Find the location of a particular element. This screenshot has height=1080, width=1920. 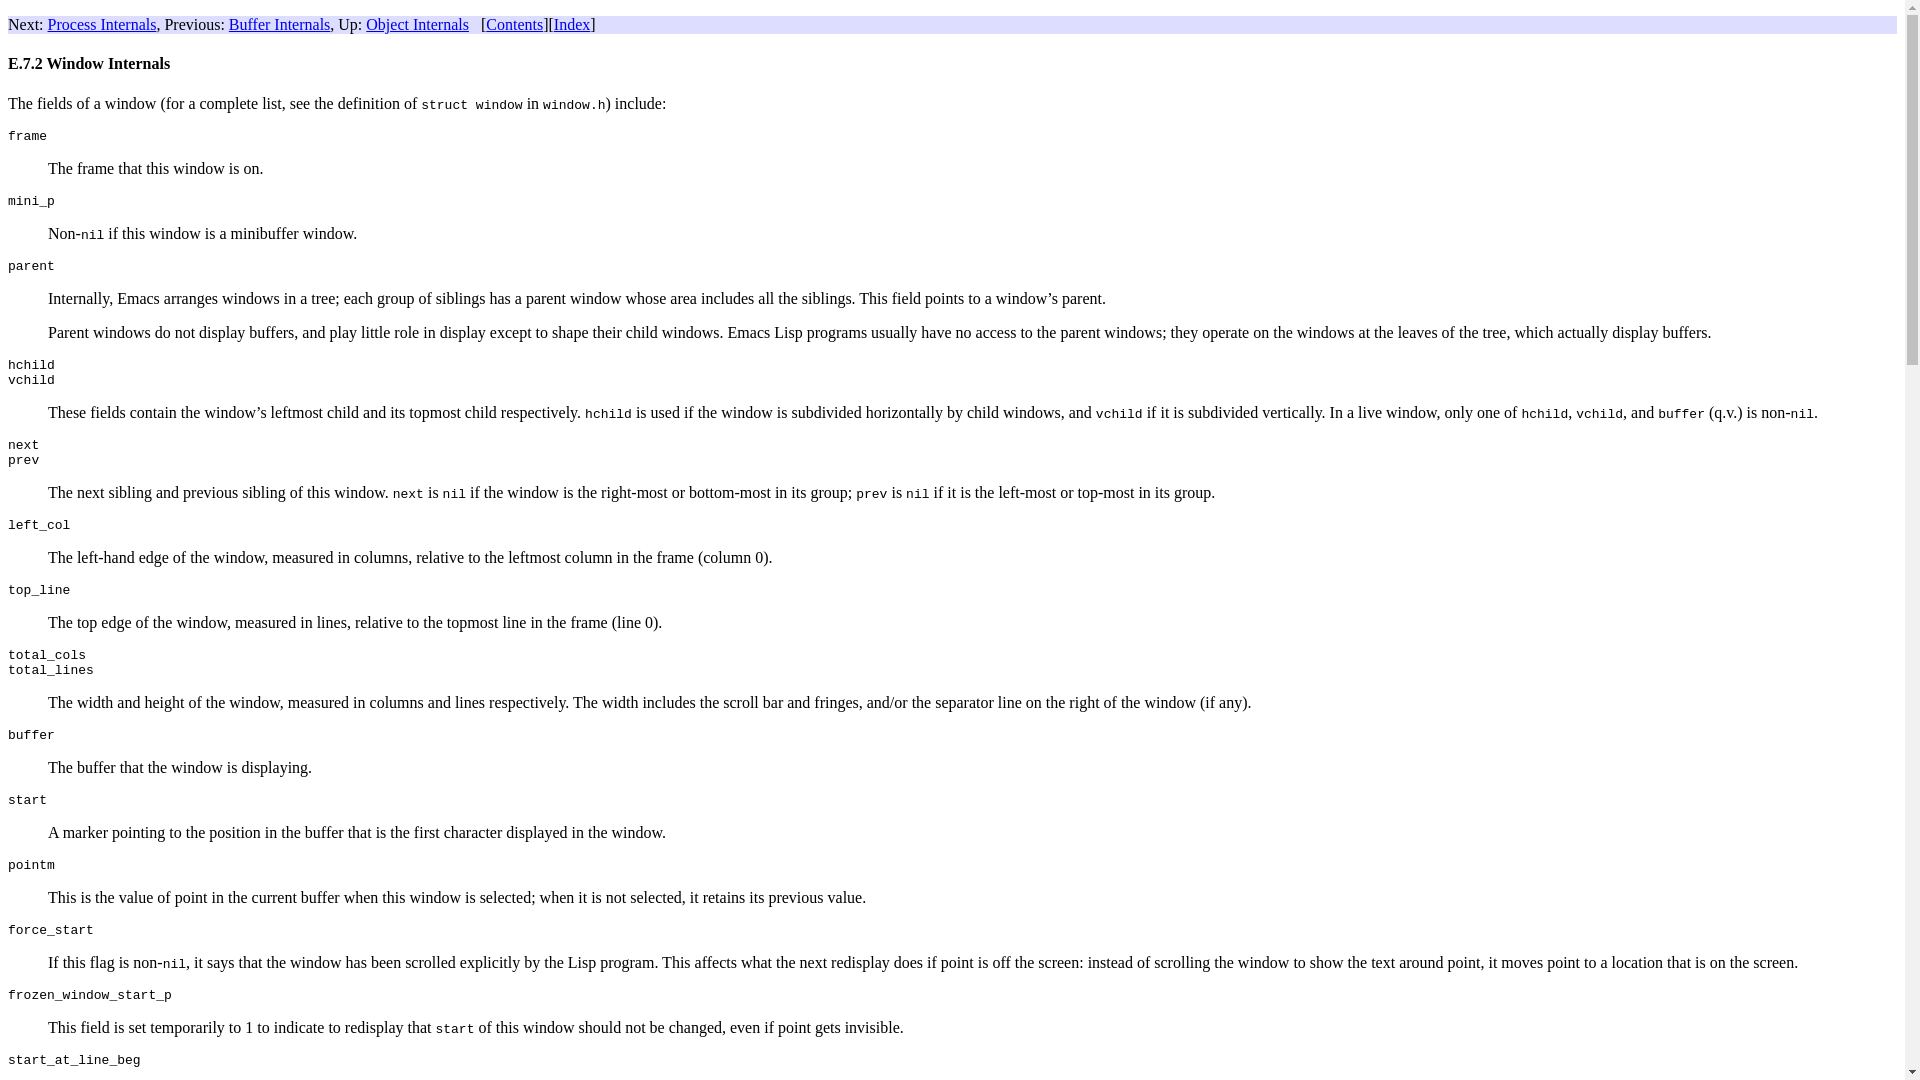

Buffer Internals is located at coordinates (279, 24).